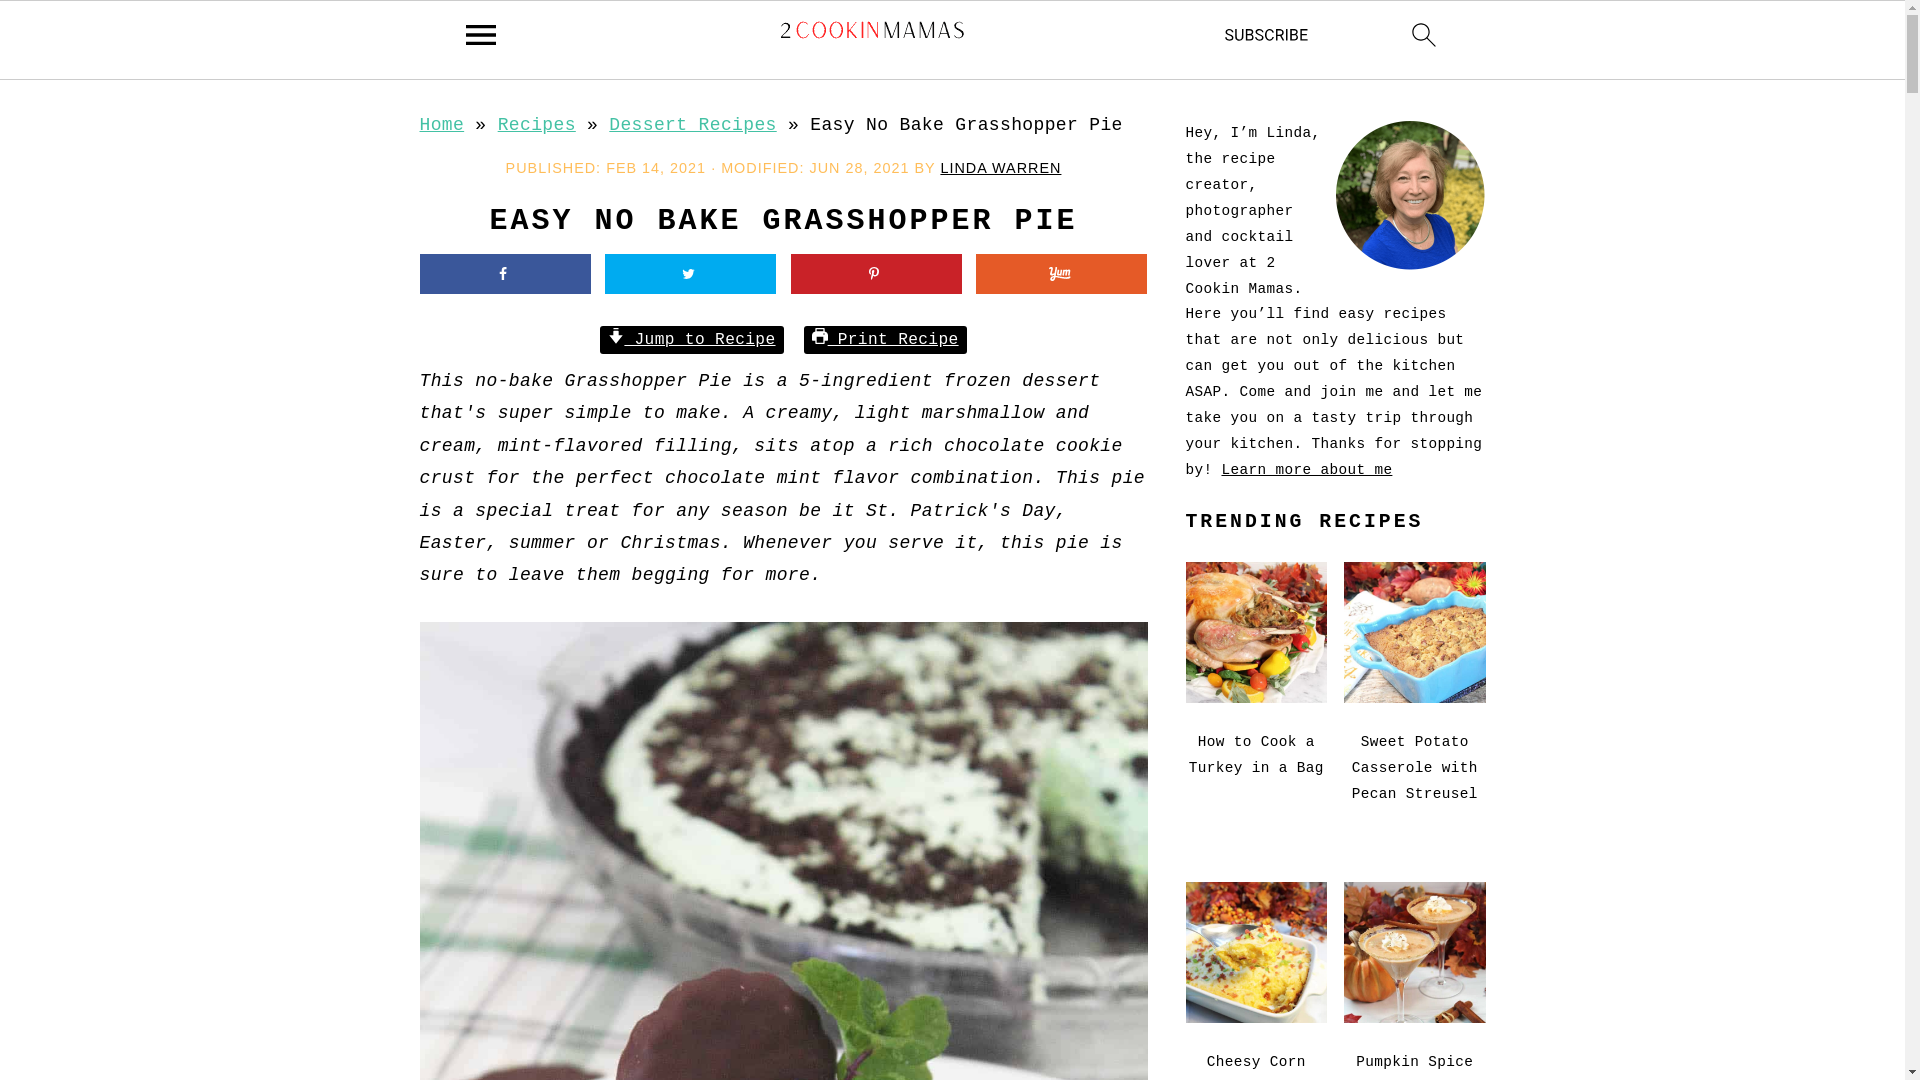  Describe the element at coordinates (506, 274) in the screenshot. I see `Share on Facebook` at that location.